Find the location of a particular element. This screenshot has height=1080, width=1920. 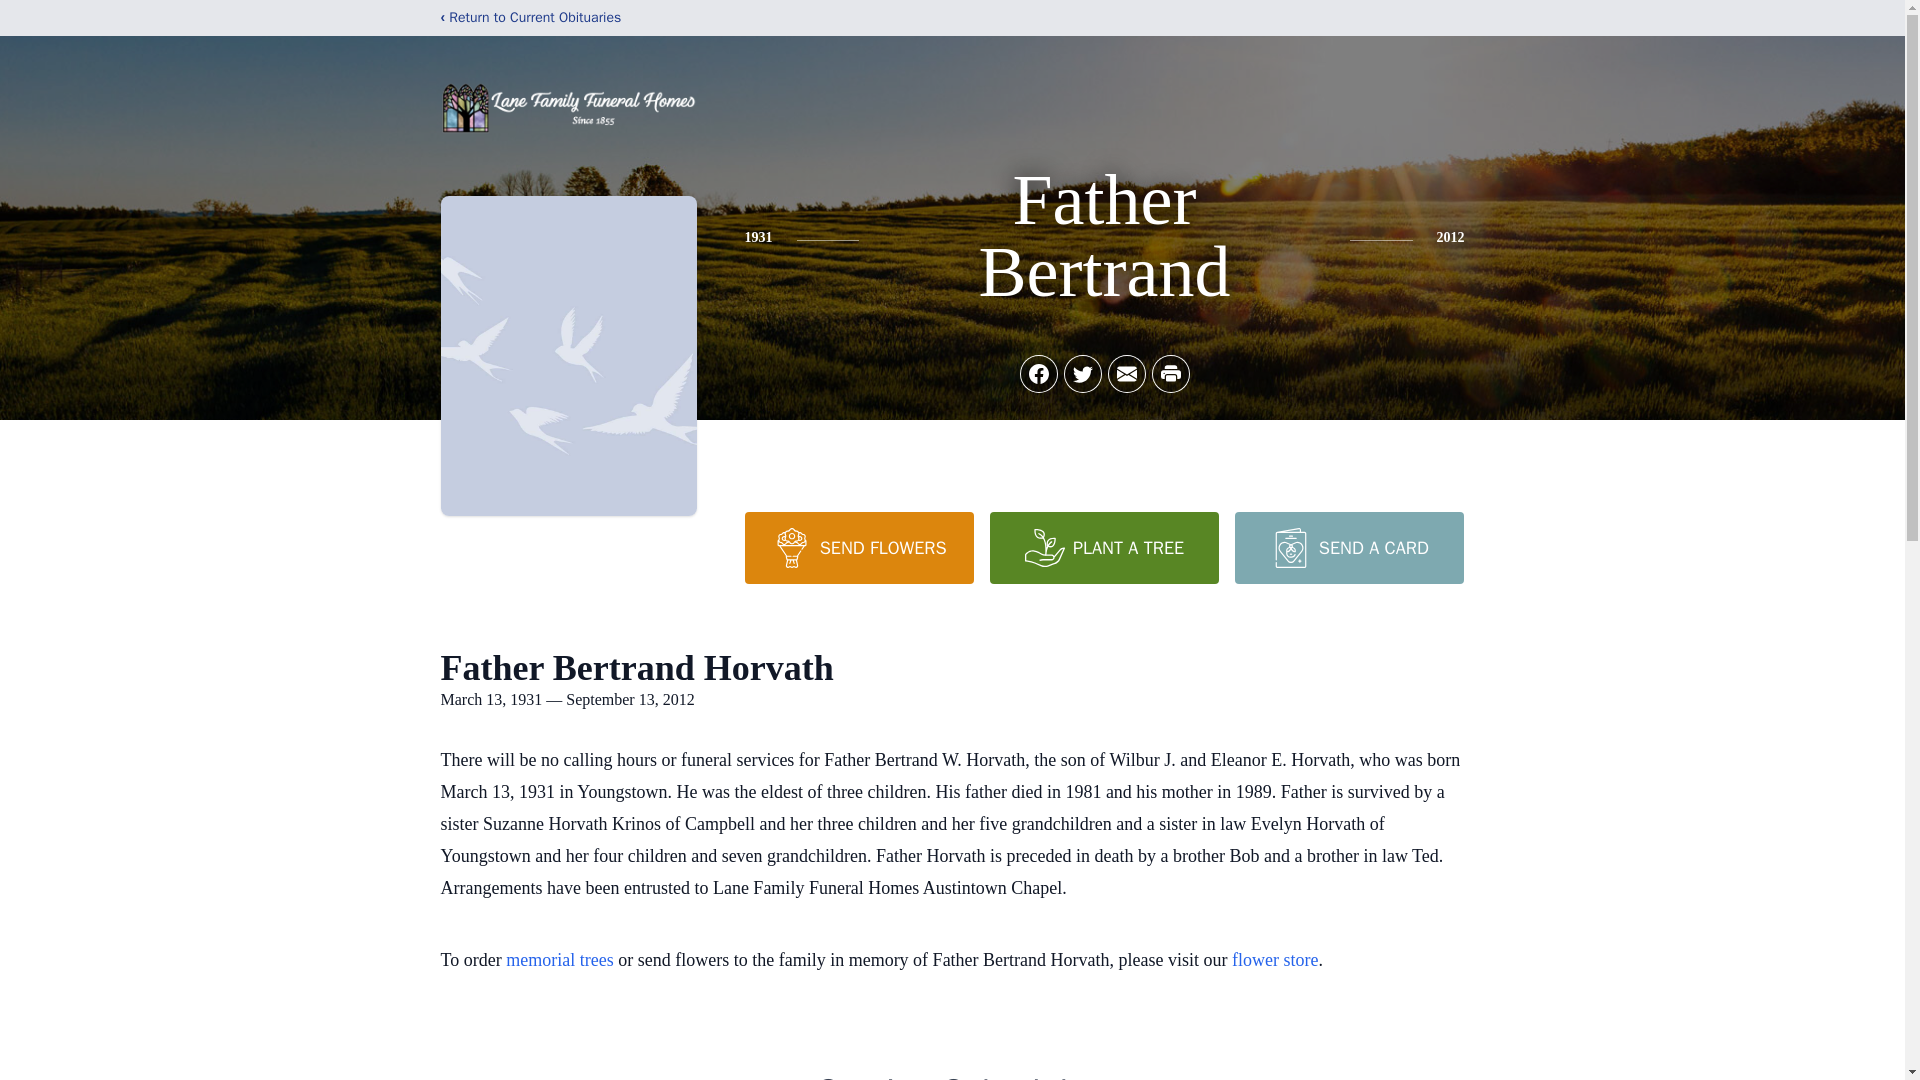

memorial trees is located at coordinates (559, 960).